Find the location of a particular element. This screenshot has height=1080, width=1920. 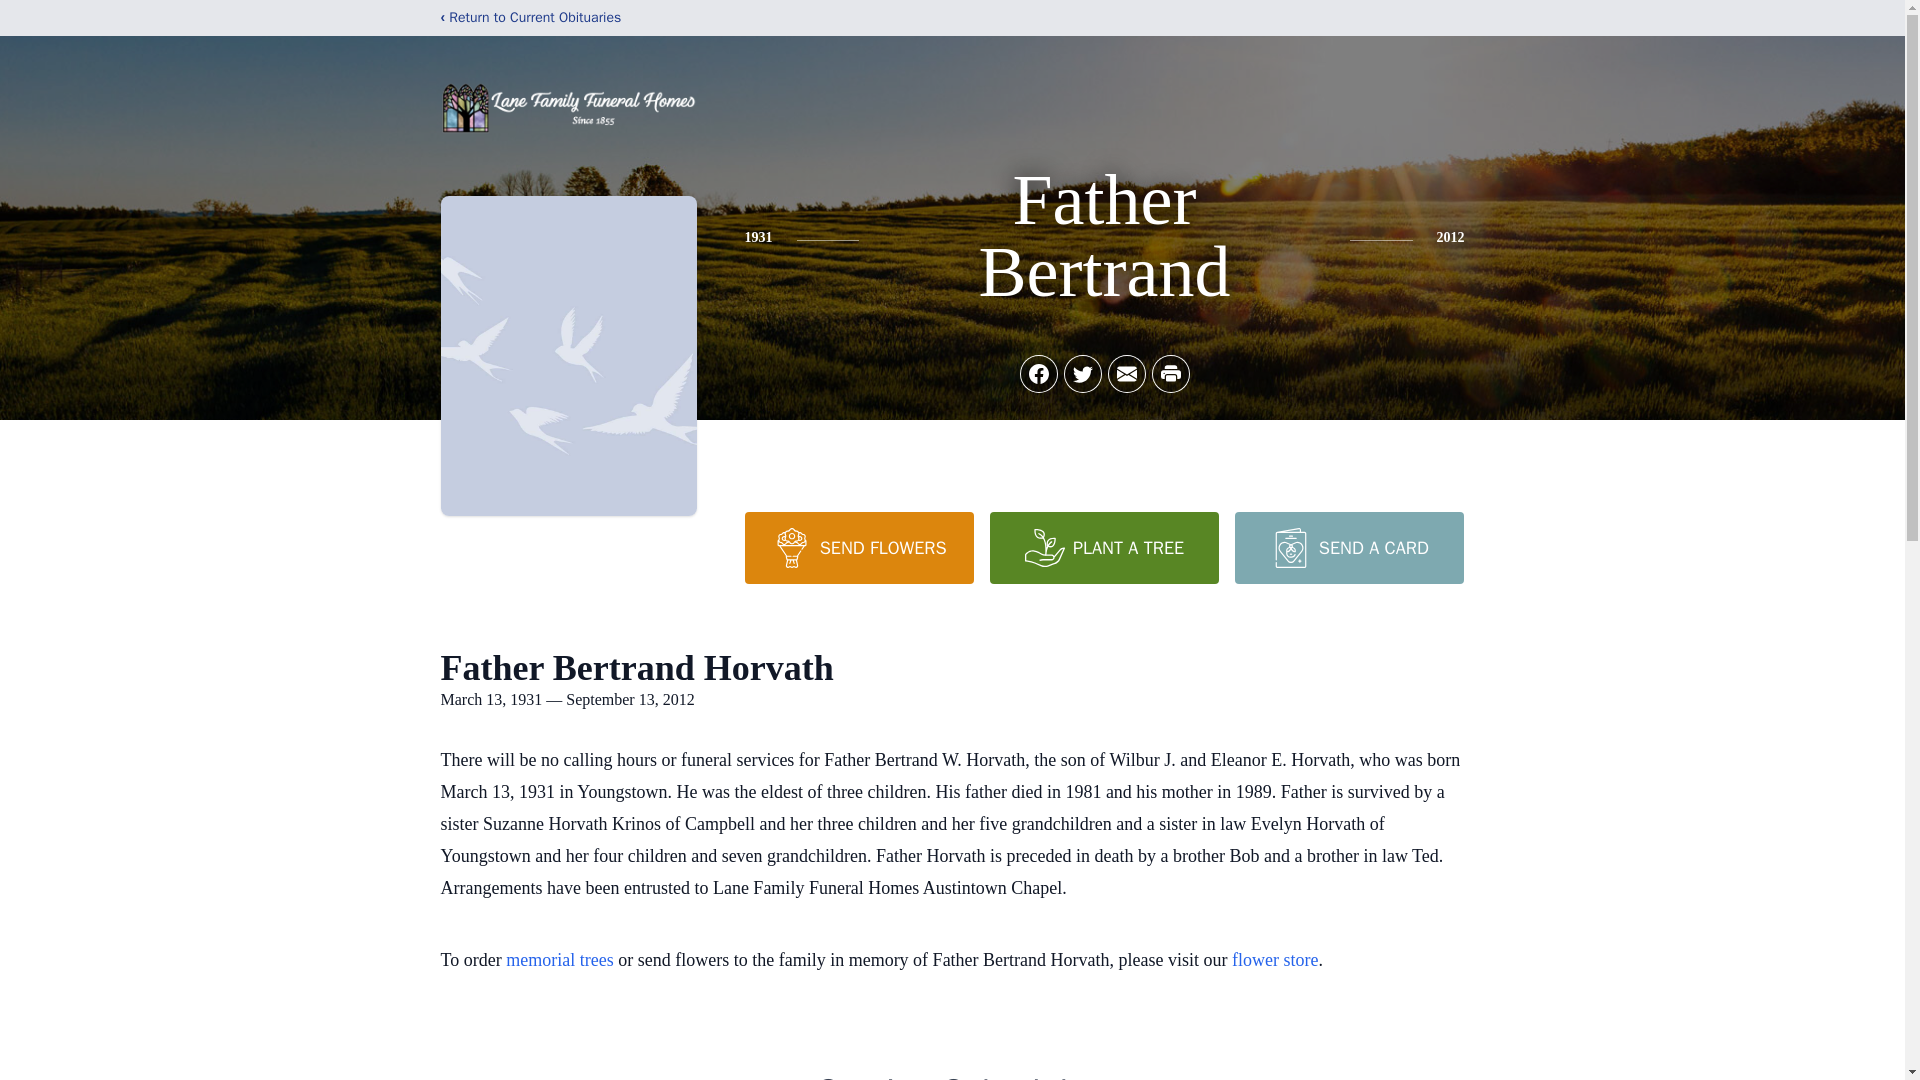

memorial trees is located at coordinates (559, 960).